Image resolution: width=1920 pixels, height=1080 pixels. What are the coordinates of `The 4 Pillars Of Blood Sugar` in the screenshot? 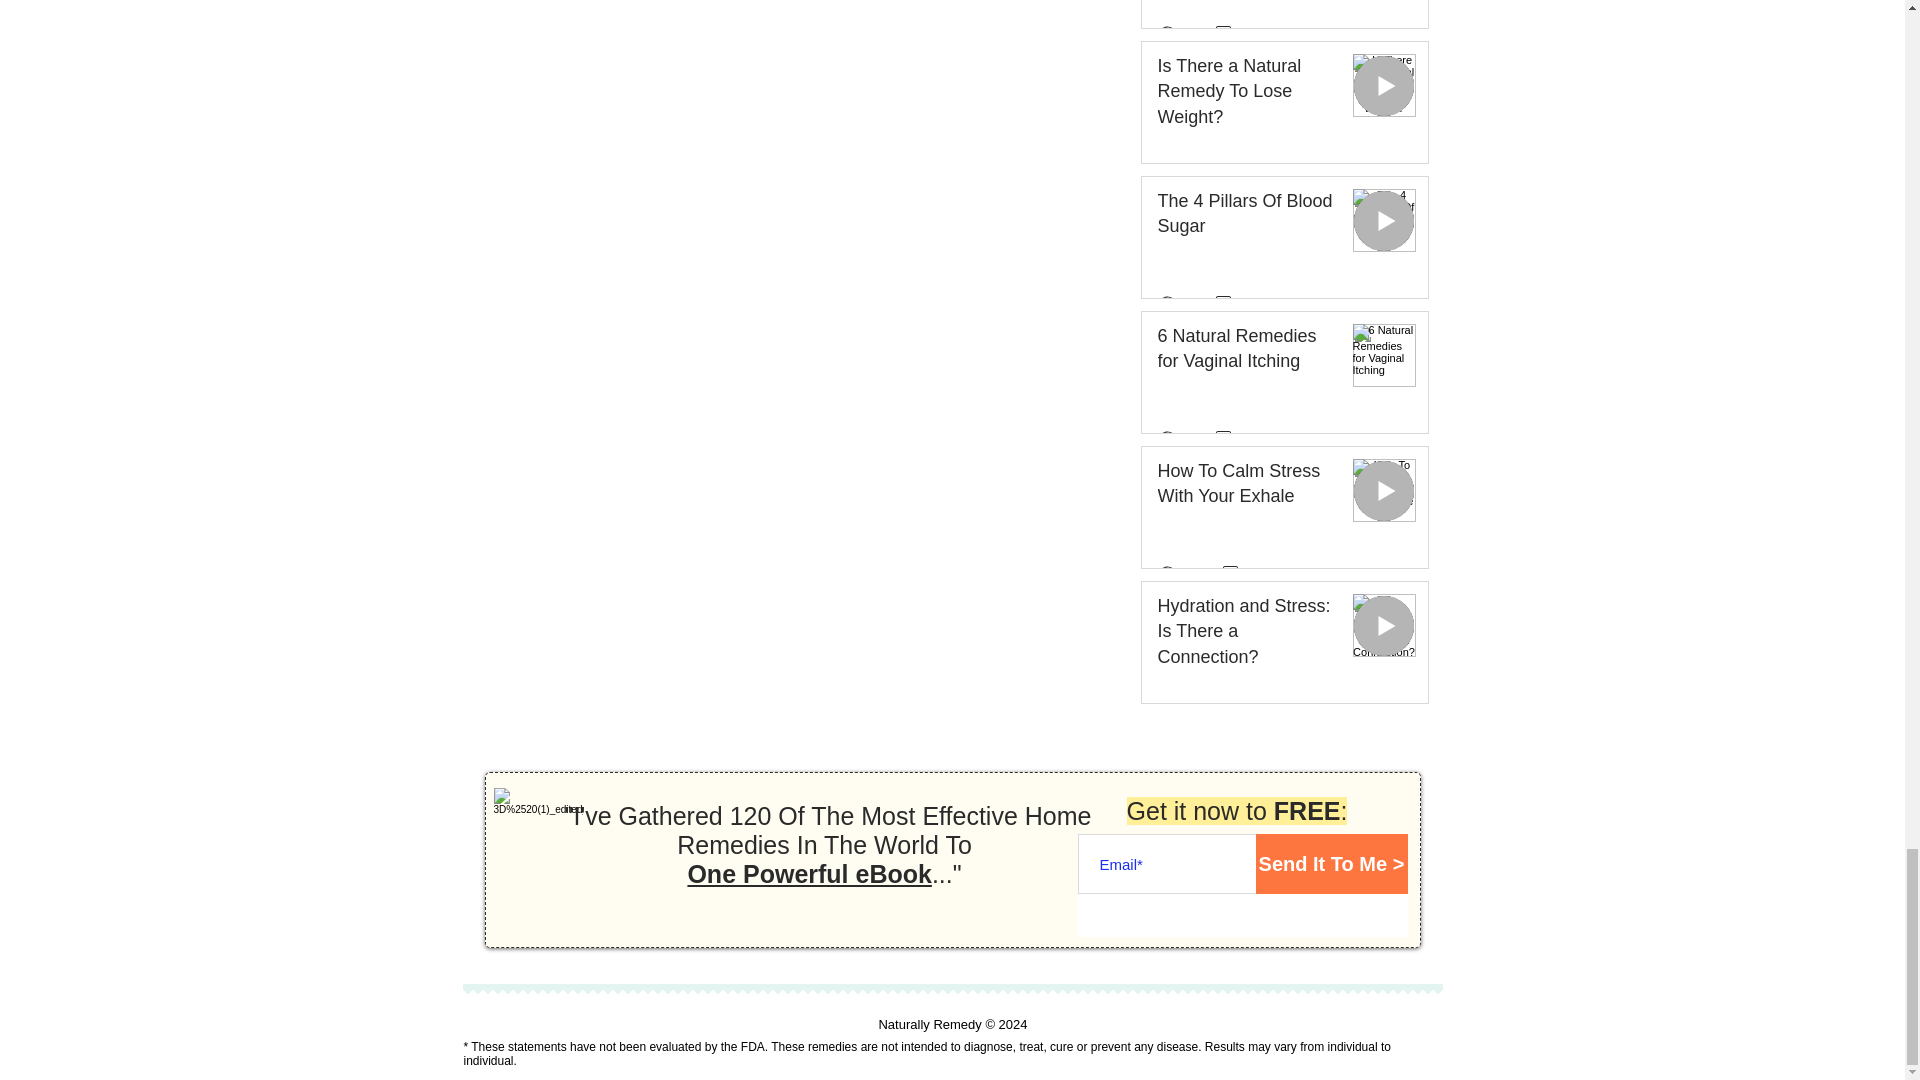 It's located at (1246, 218).